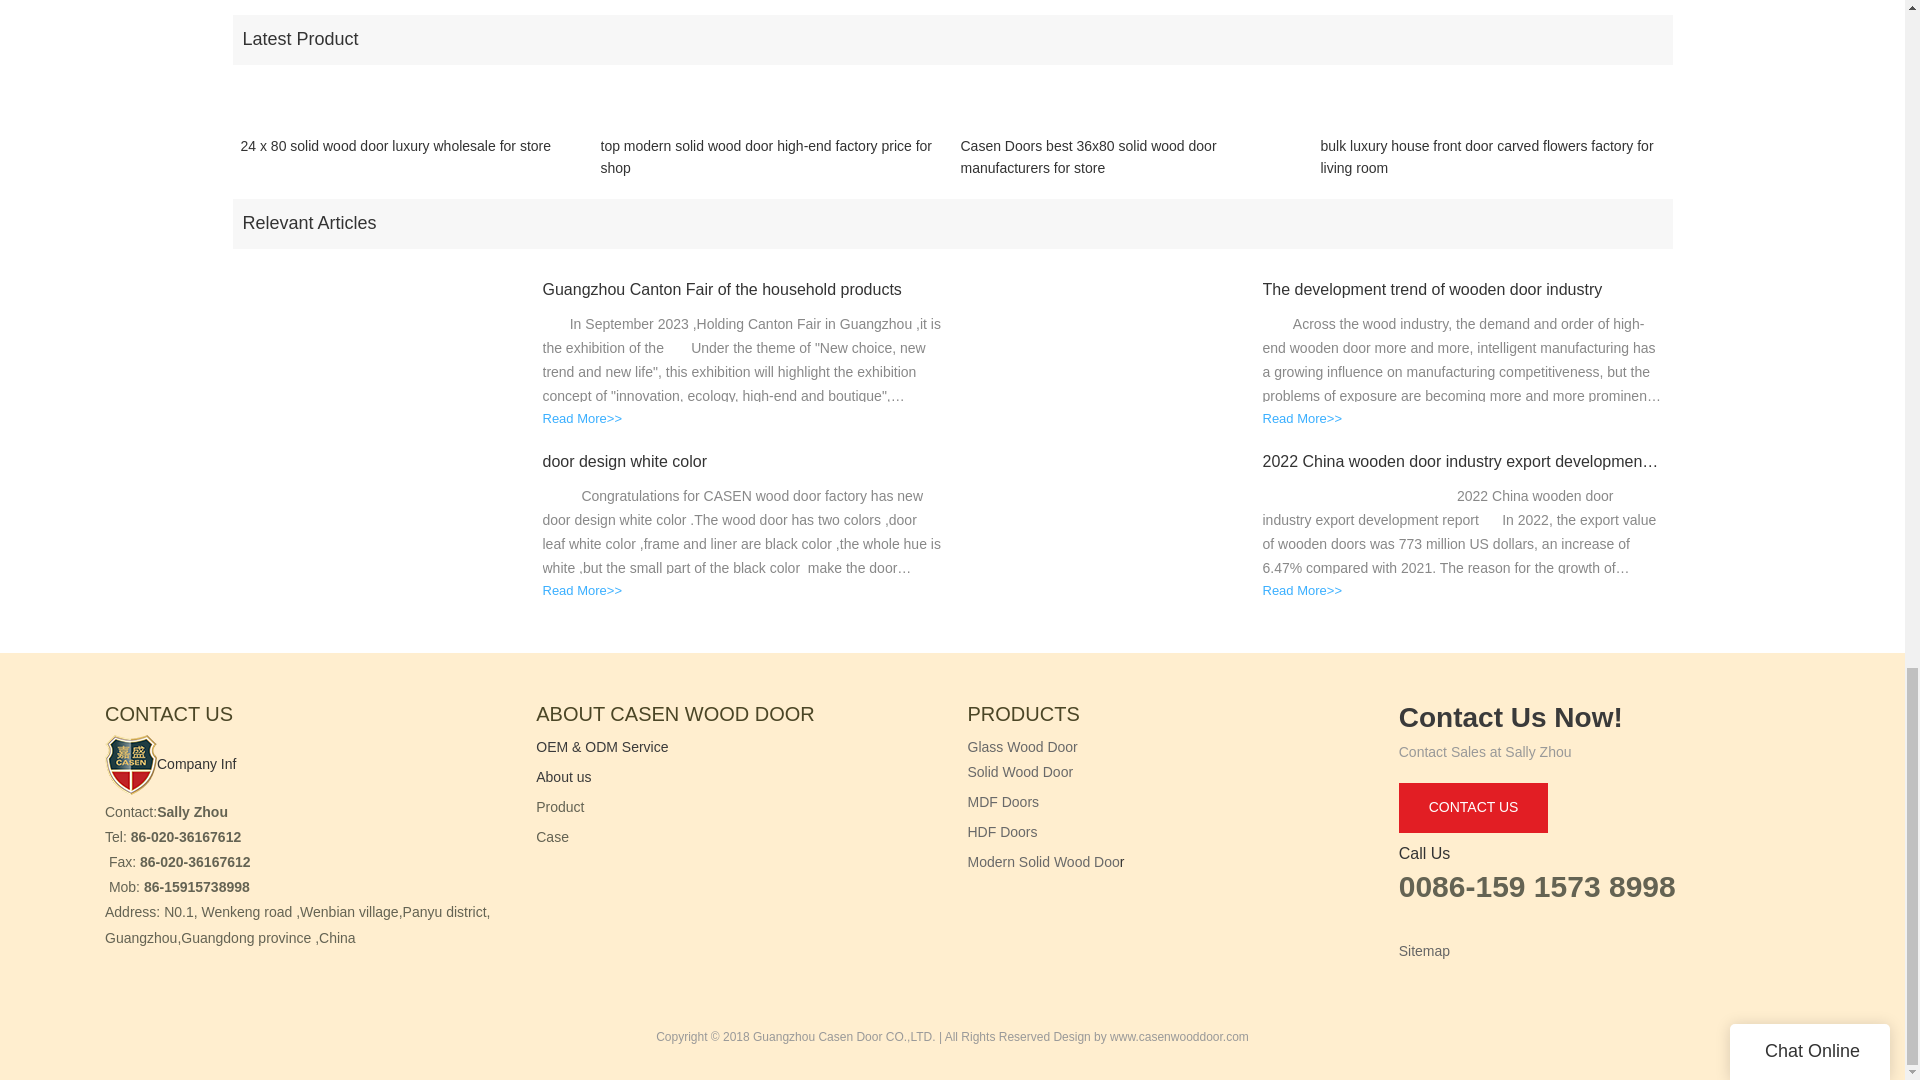  I want to click on 24 x 80 solid wood door luxury wholesale for store, so click(396, 157).